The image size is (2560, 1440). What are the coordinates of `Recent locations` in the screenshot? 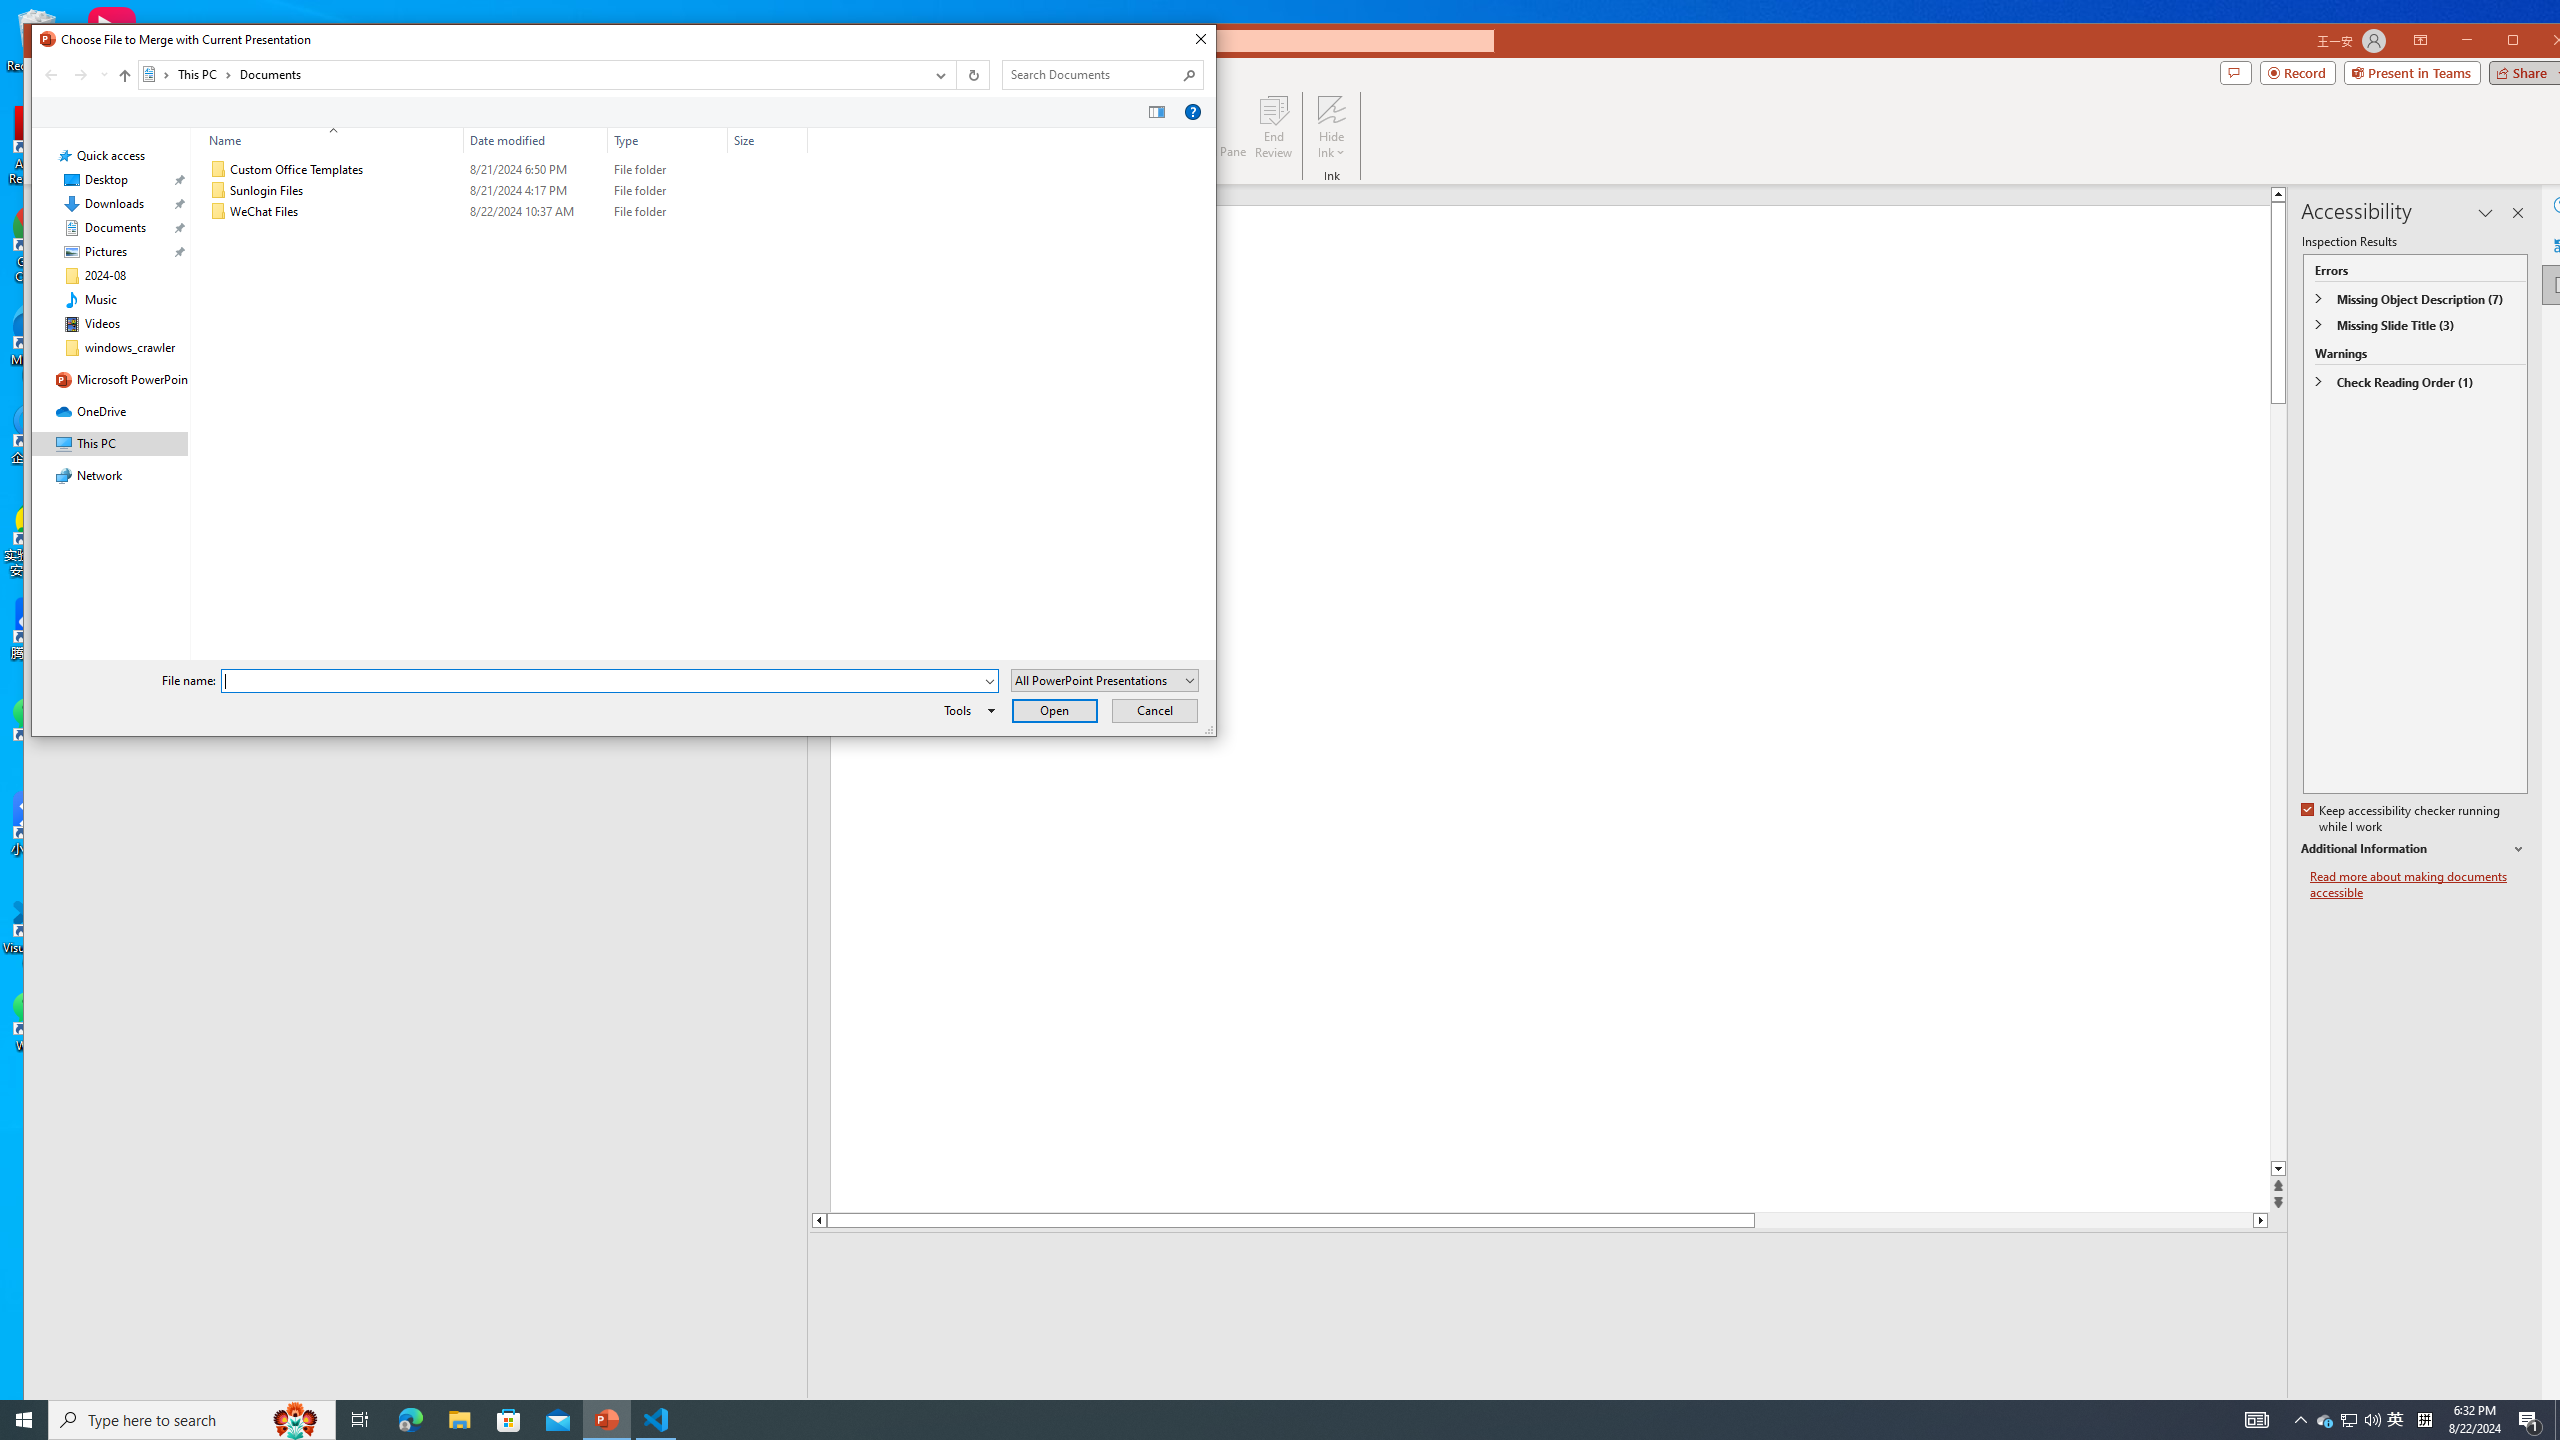 It's located at (104, 74).